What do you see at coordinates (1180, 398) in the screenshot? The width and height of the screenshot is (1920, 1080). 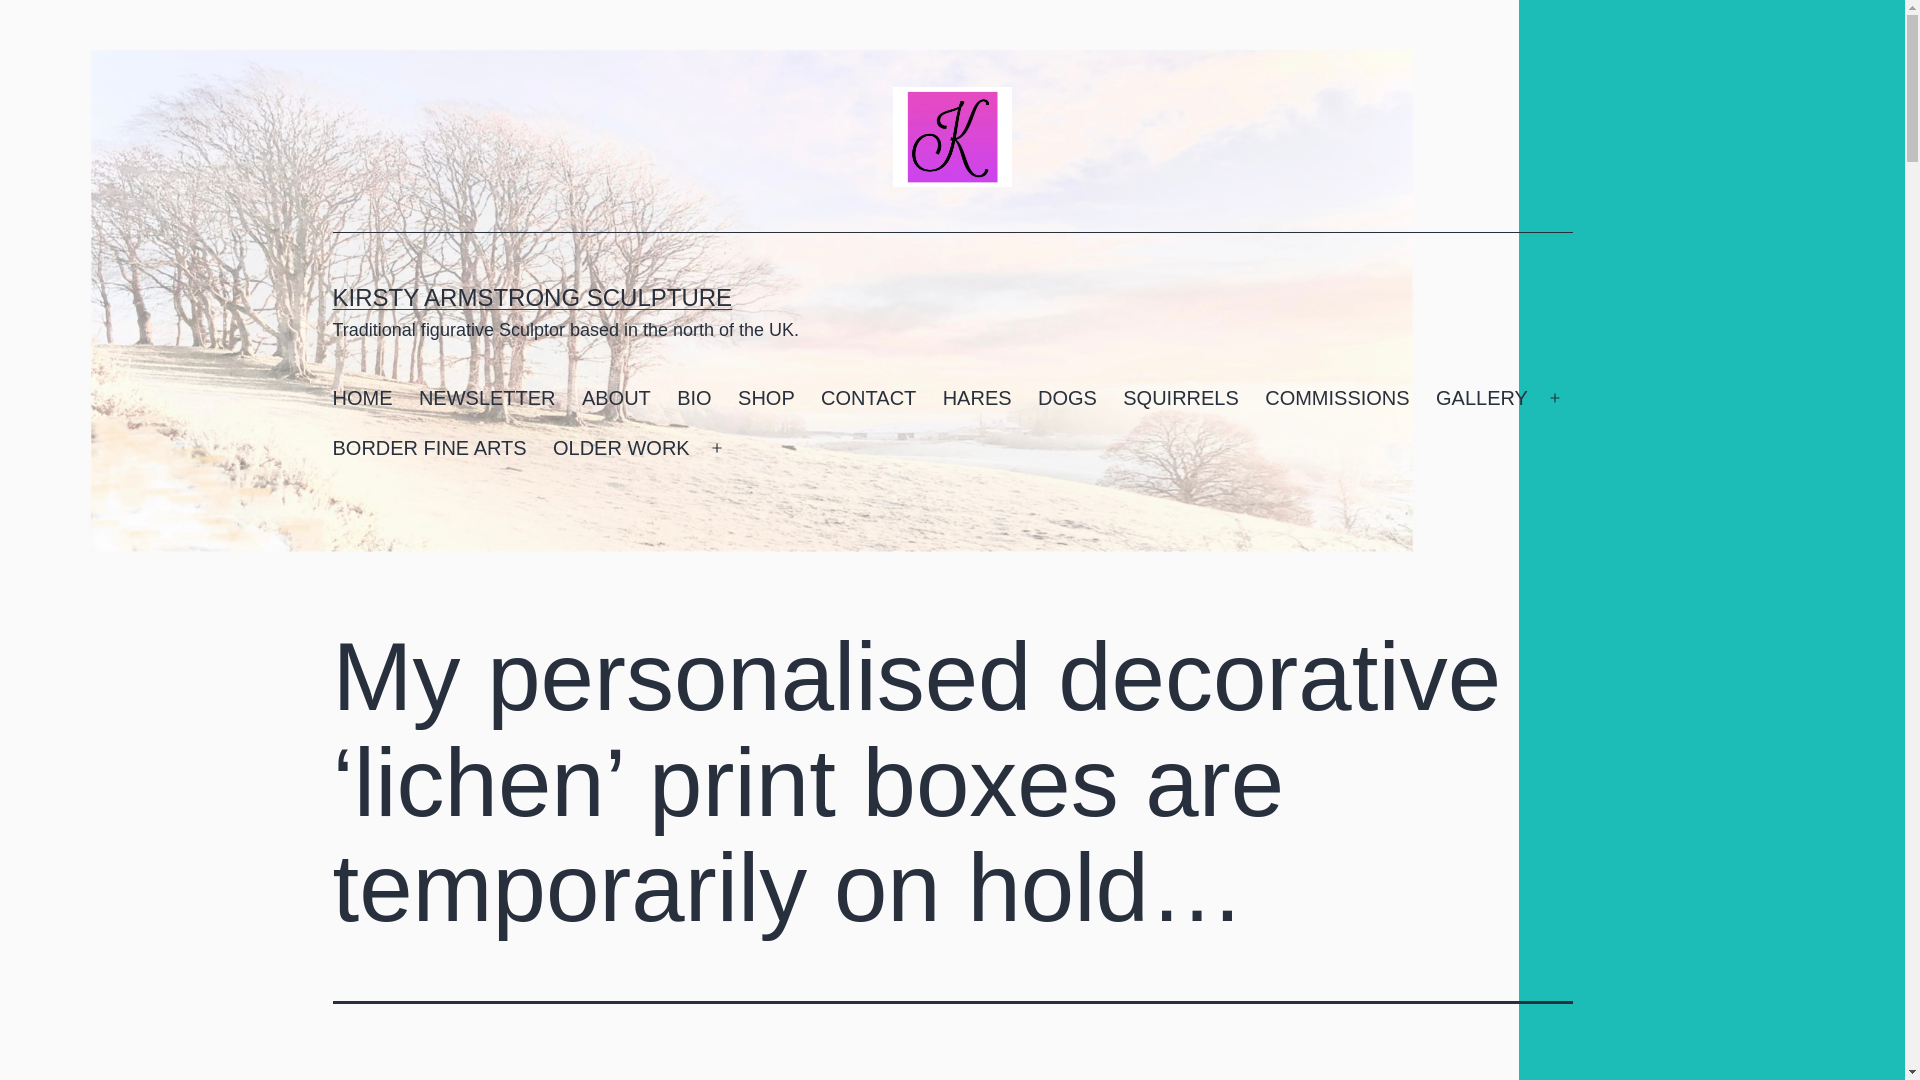 I see `Red Squirrel Sculptures by Kirsty Armstrong` at bounding box center [1180, 398].